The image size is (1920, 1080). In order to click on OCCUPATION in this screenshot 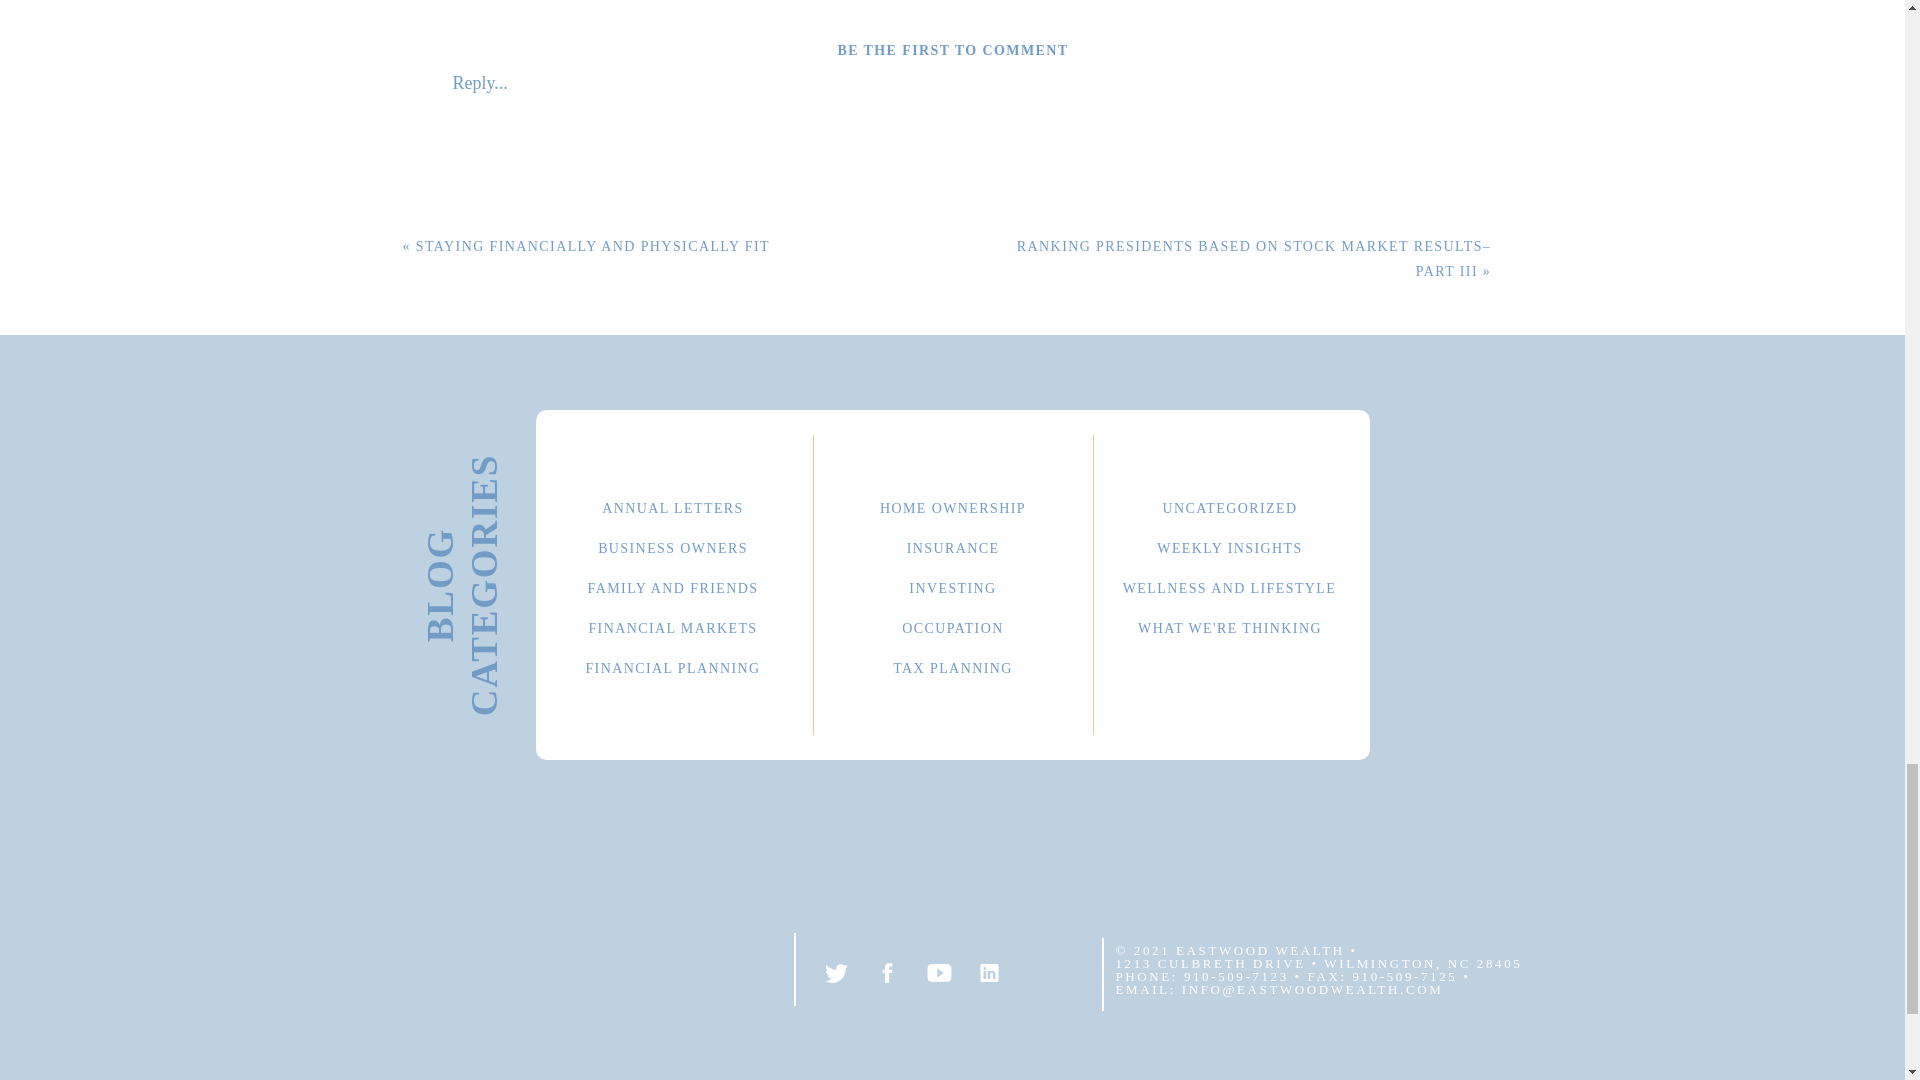, I will do `click(952, 625)`.